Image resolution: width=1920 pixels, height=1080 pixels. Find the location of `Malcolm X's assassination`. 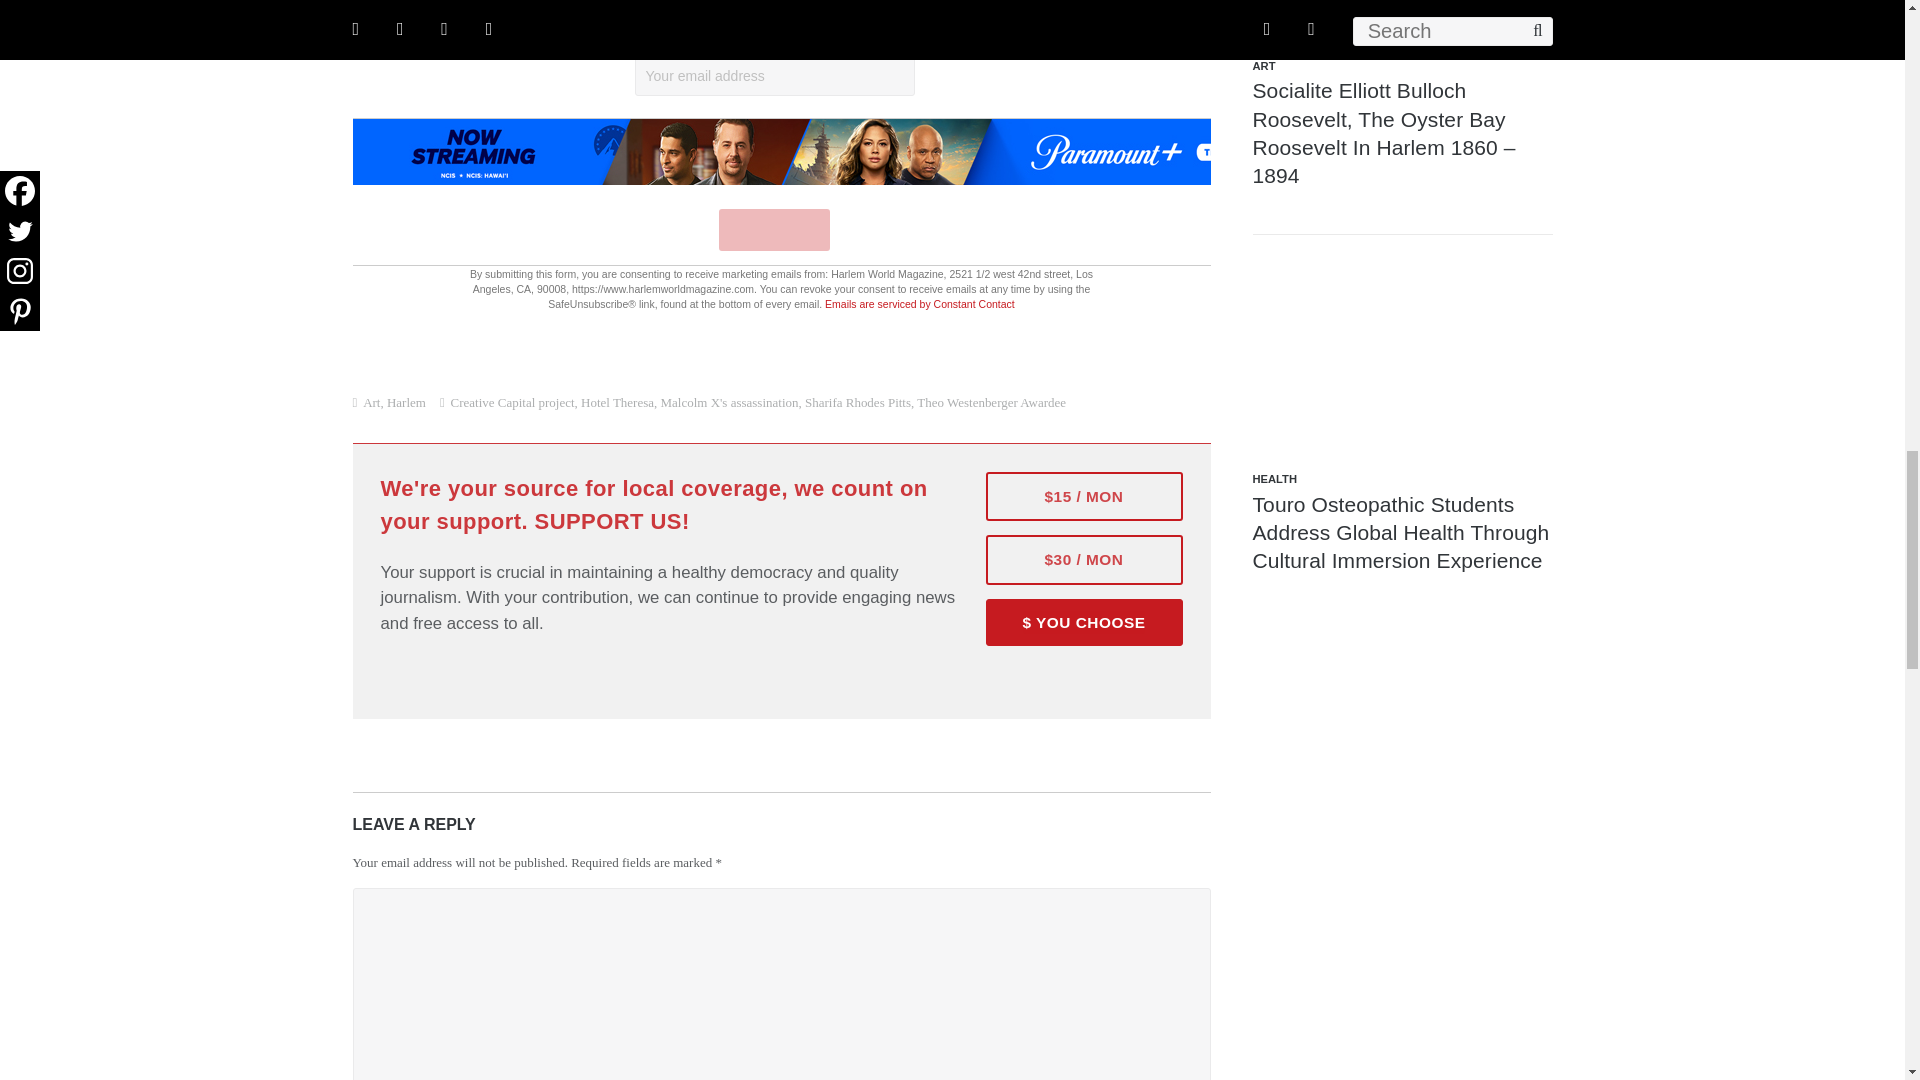

Malcolm X's assassination is located at coordinates (729, 402).